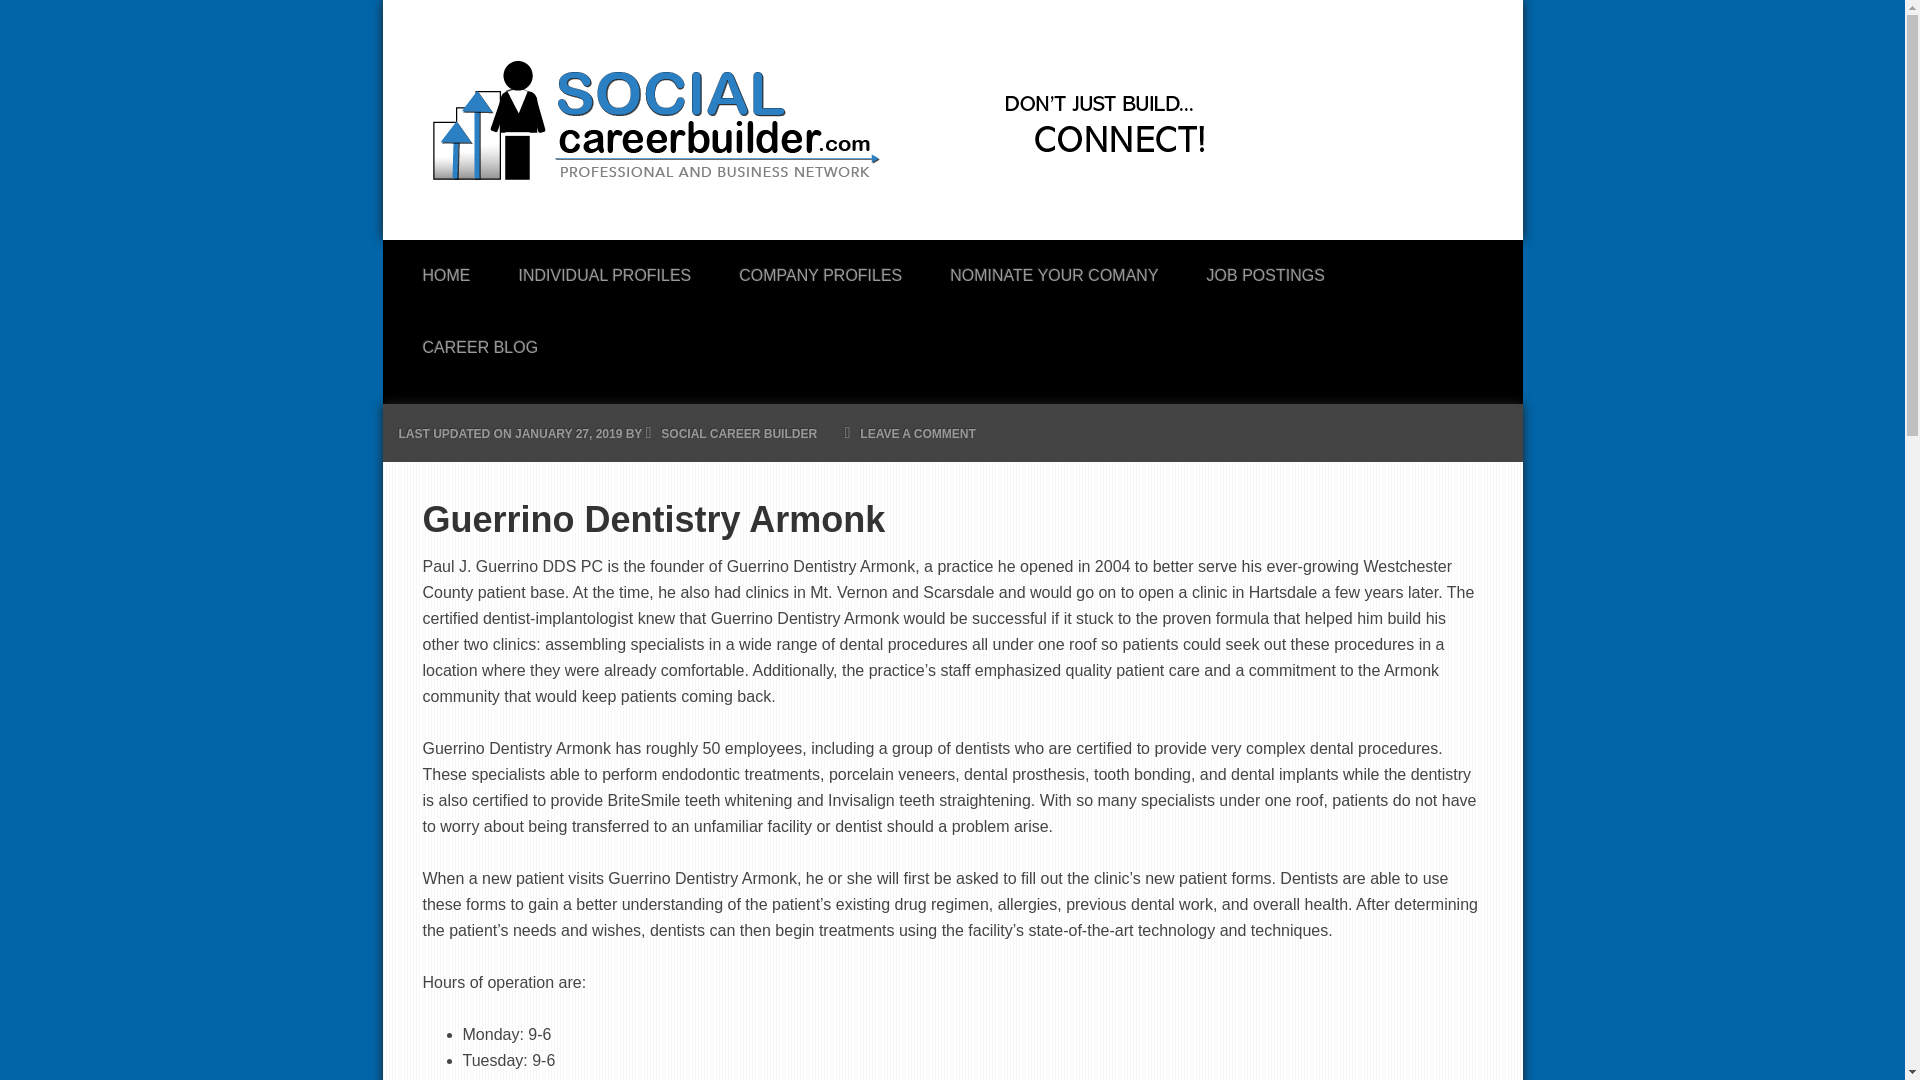  I want to click on LEAVE A COMMENT, so click(918, 433).